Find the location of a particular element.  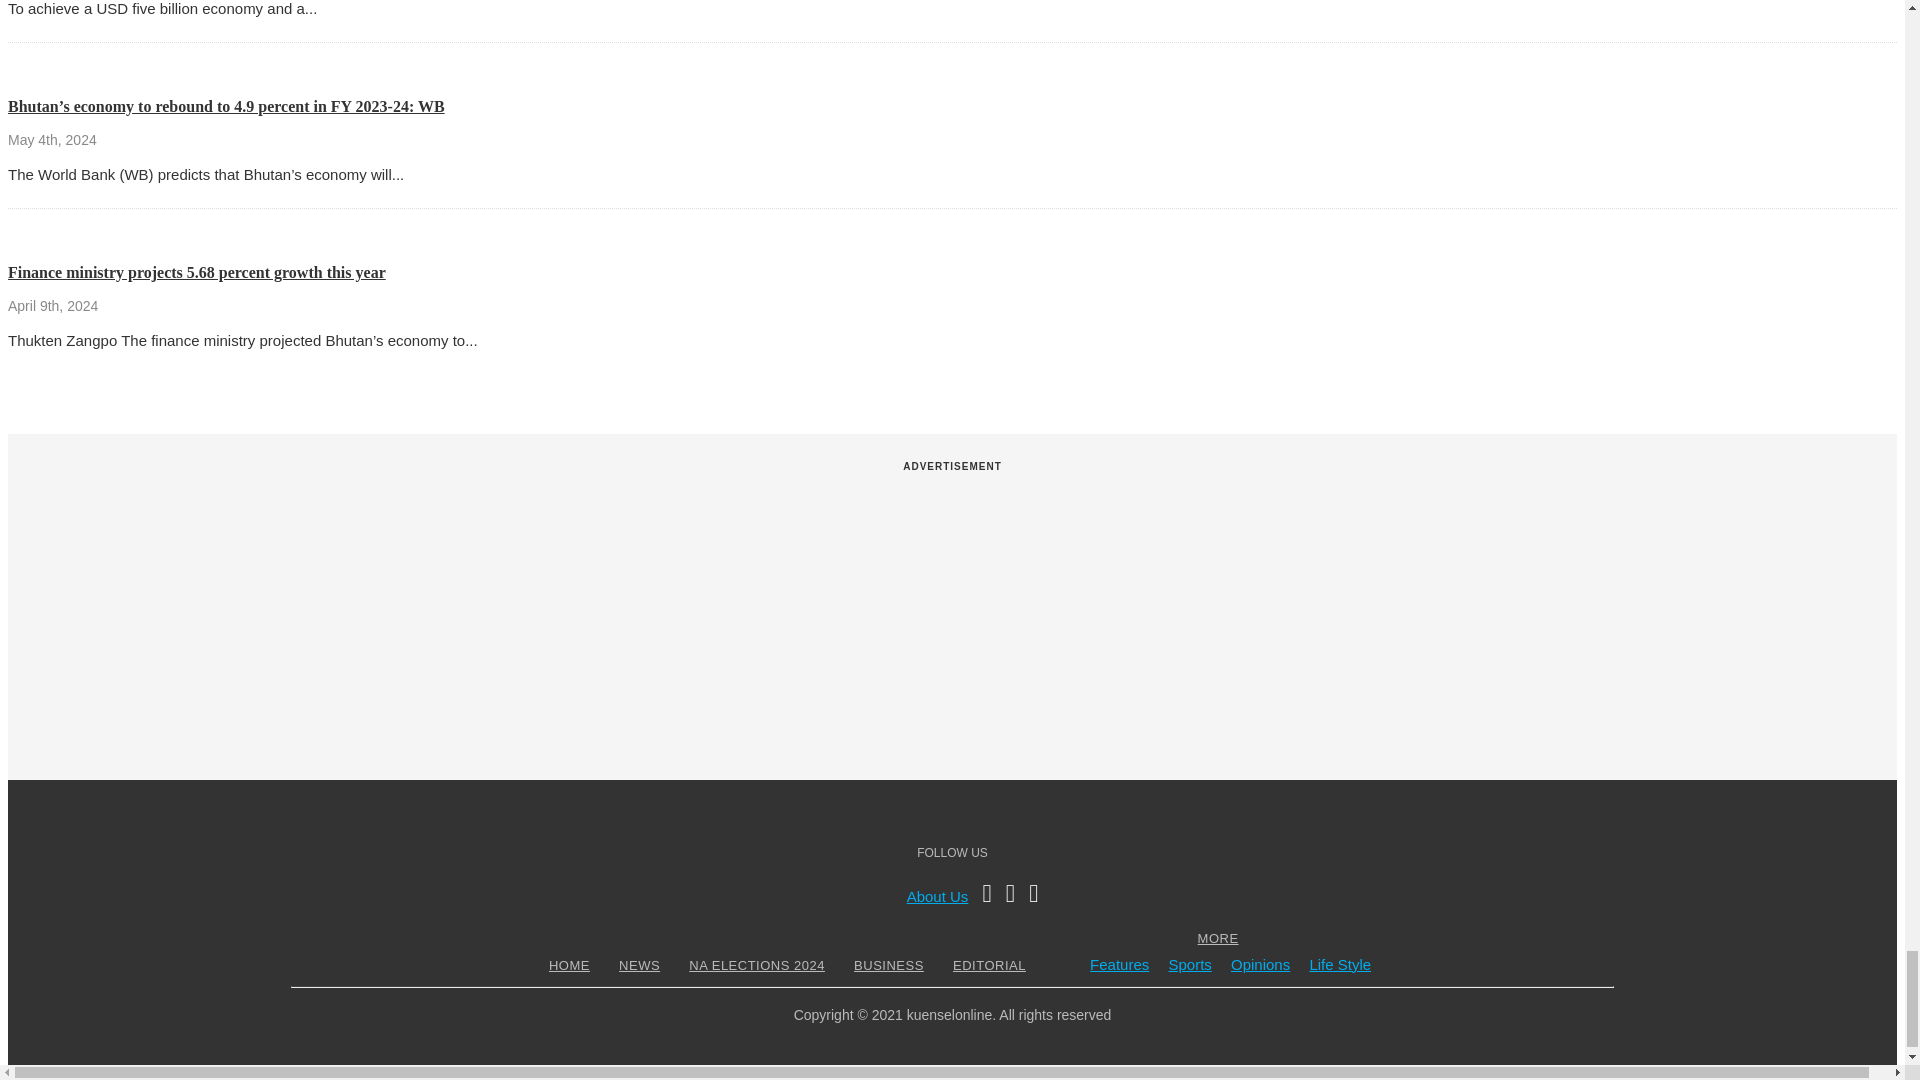

NA ELECTIONS 2024 is located at coordinates (756, 965).